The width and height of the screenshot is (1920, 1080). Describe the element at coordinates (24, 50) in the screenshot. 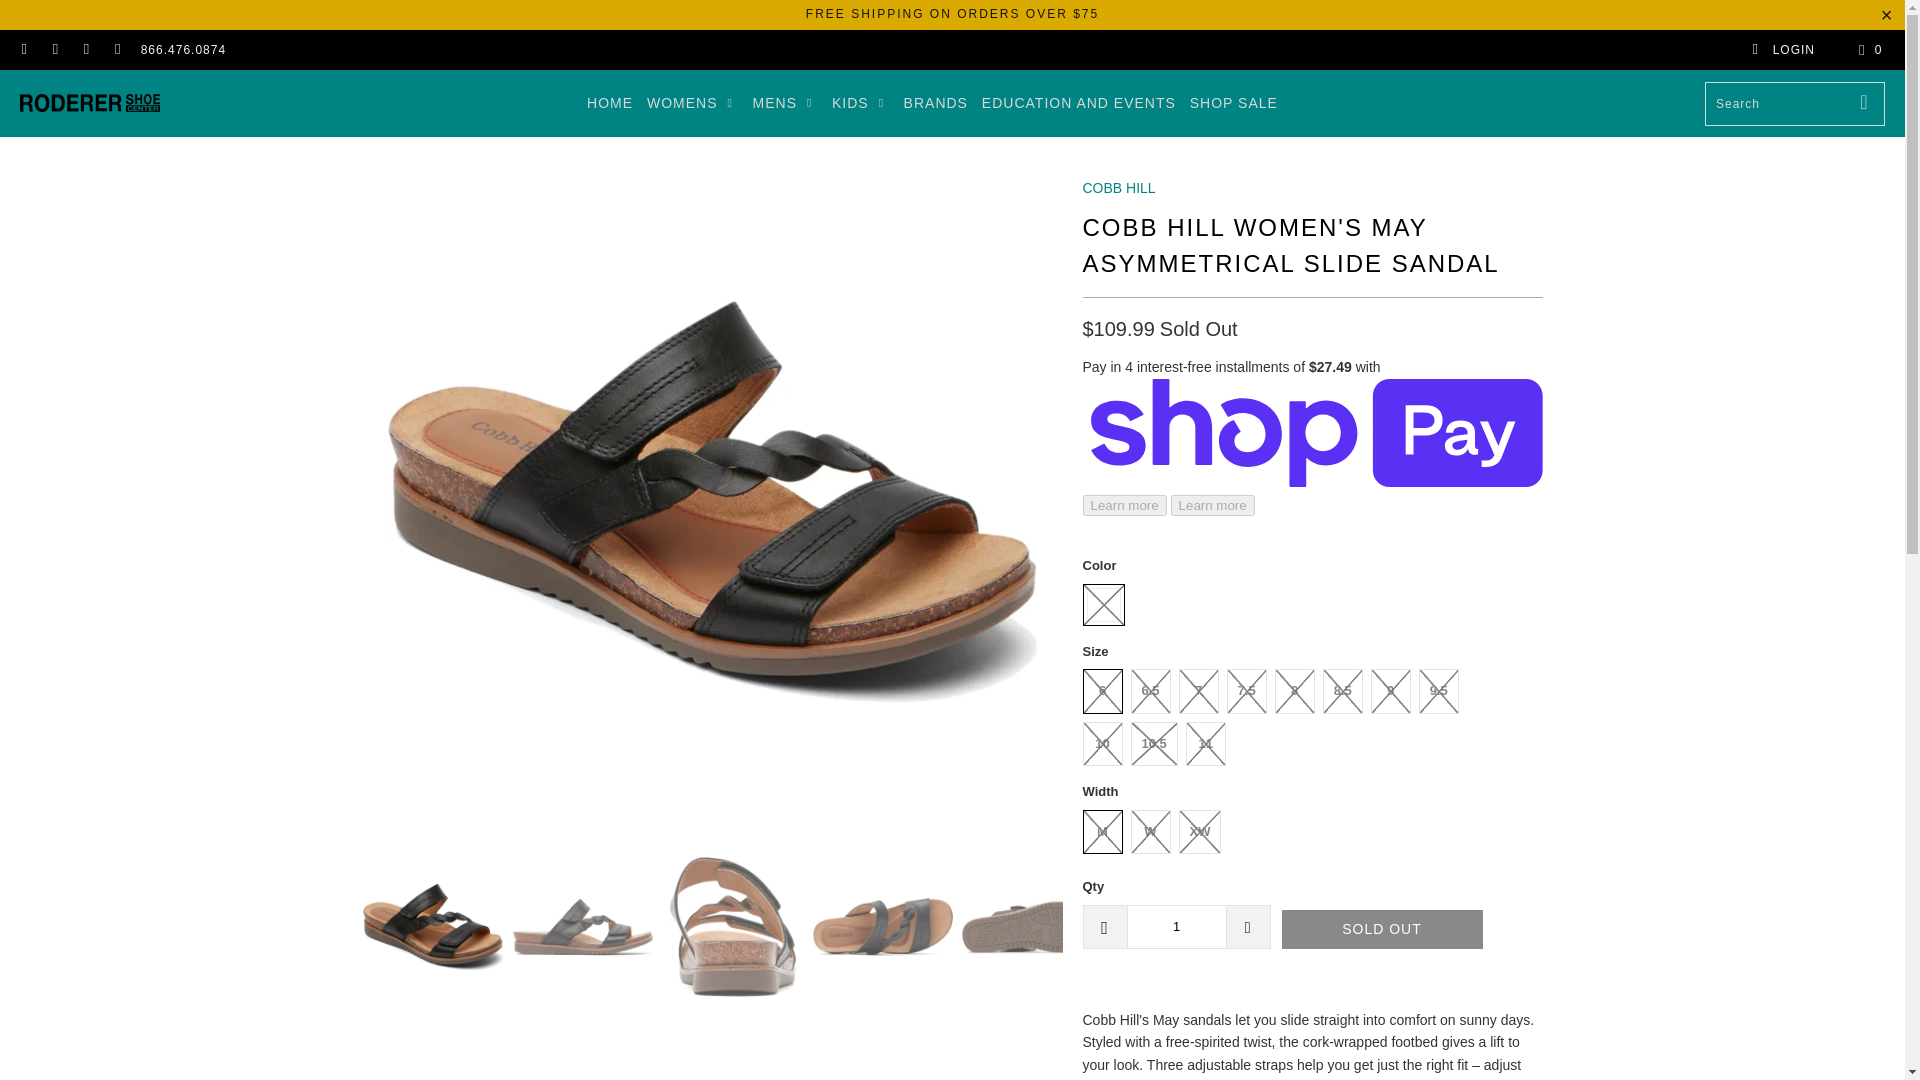

I see `Roderer Shoe Center on Facebook` at that location.